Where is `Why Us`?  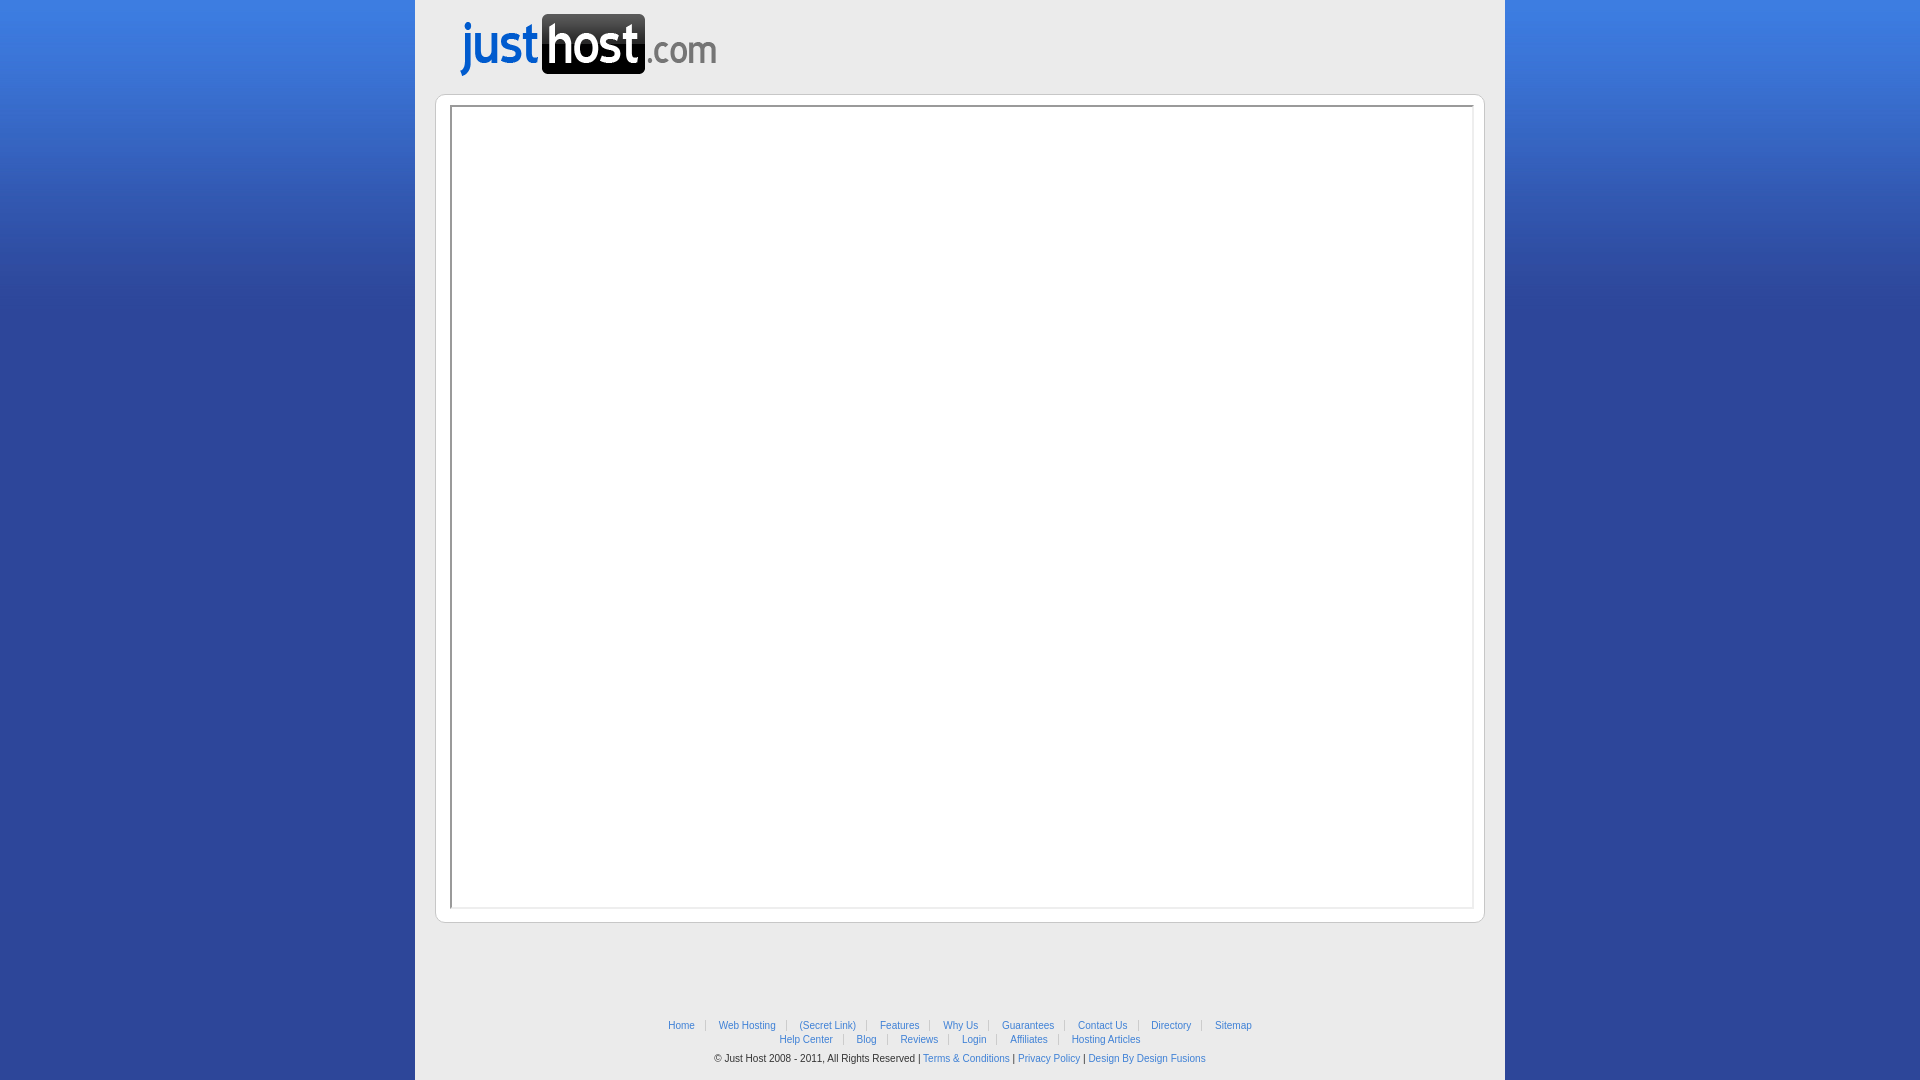
Why Us is located at coordinates (960, 1026).